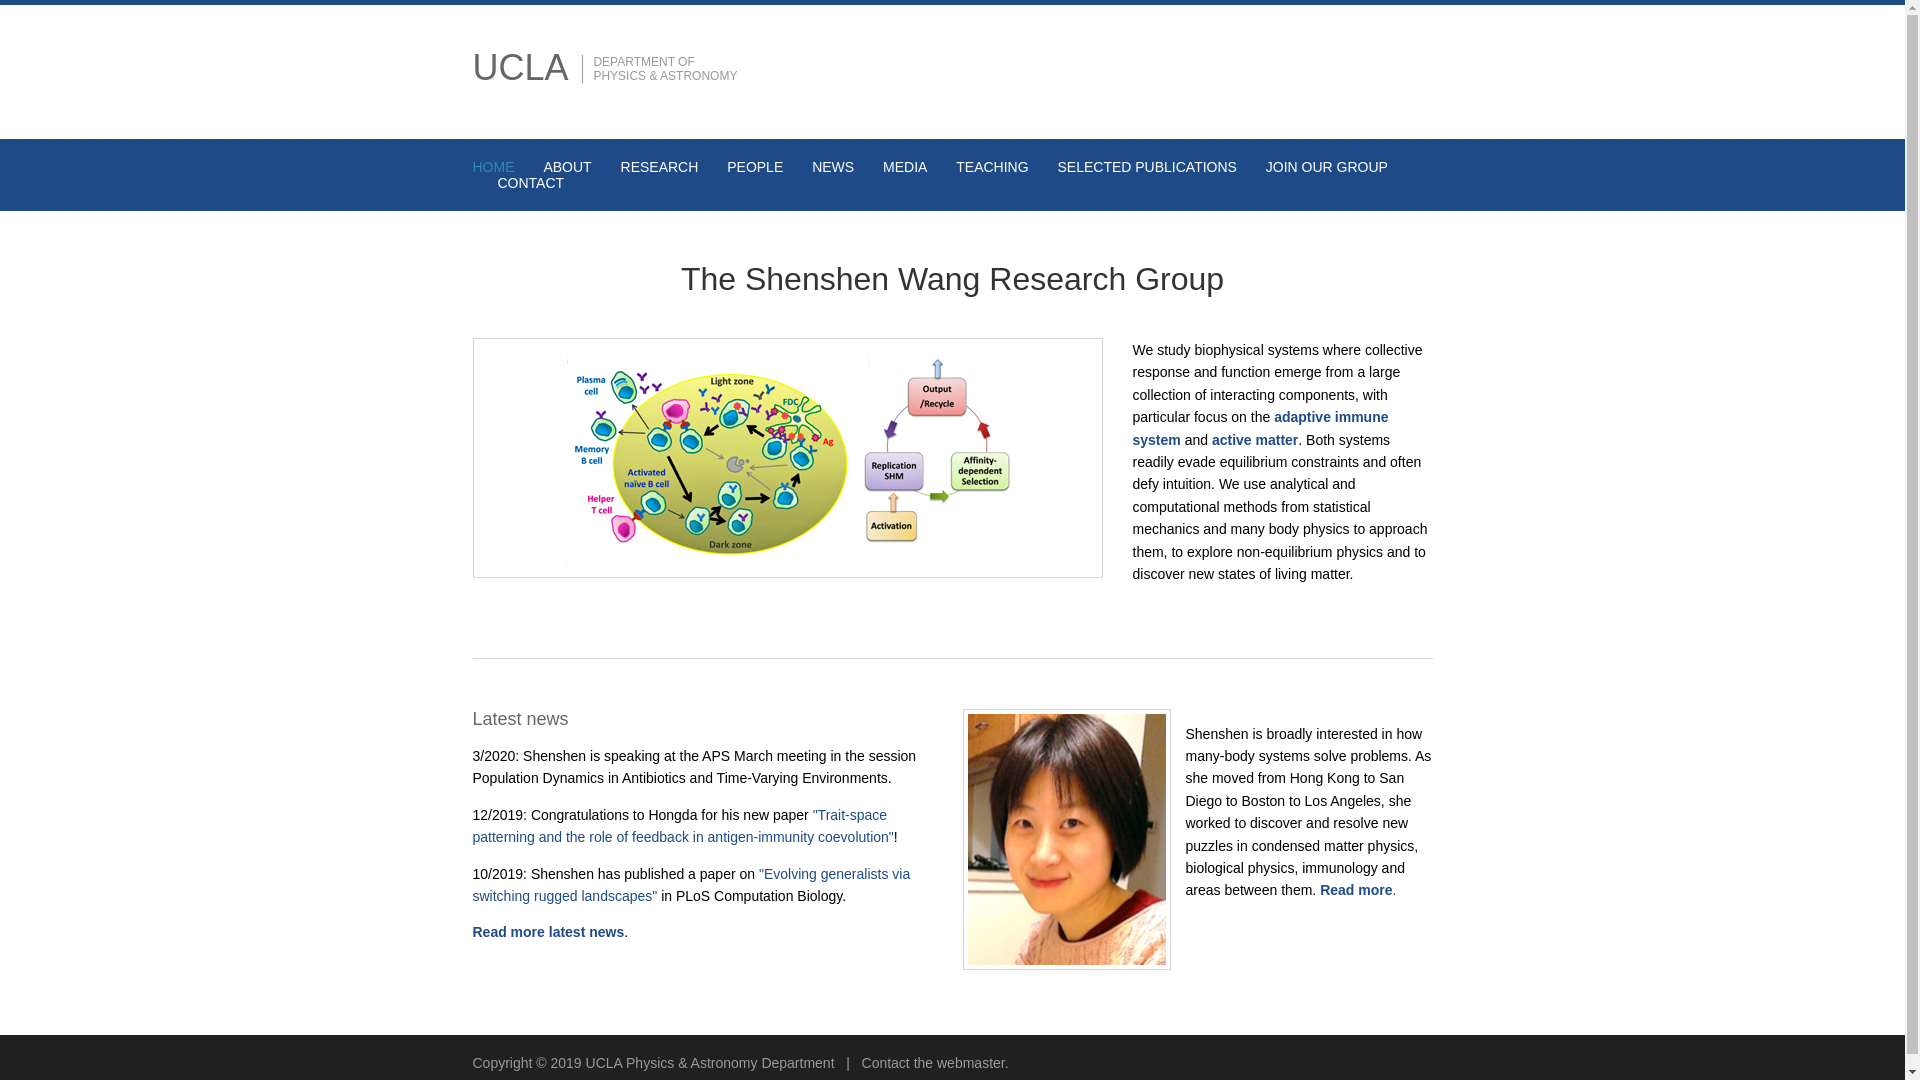 The image size is (1920, 1080). I want to click on "Evolving generalists via switching rugged landscapes", so click(691, 884).